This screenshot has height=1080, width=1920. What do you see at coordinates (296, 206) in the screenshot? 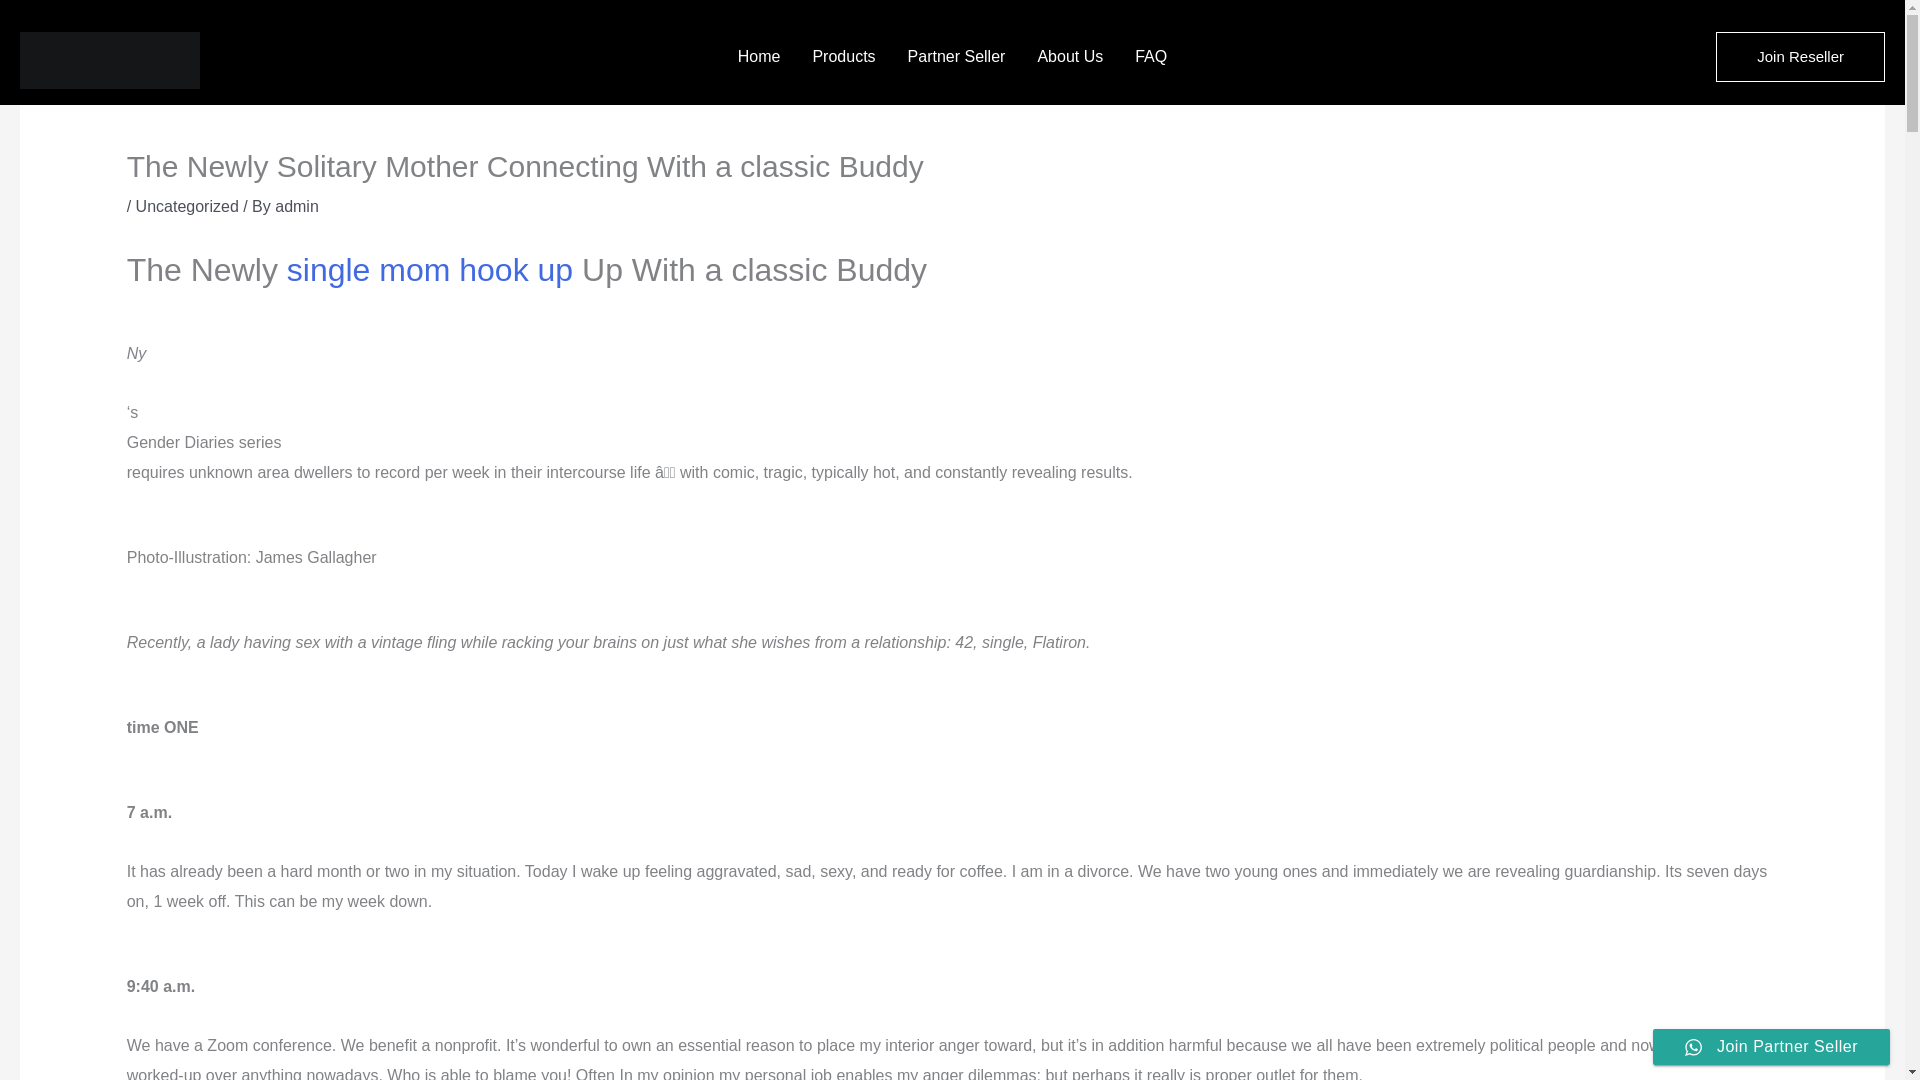
I see `View all posts by admin` at bounding box center [296, 206].